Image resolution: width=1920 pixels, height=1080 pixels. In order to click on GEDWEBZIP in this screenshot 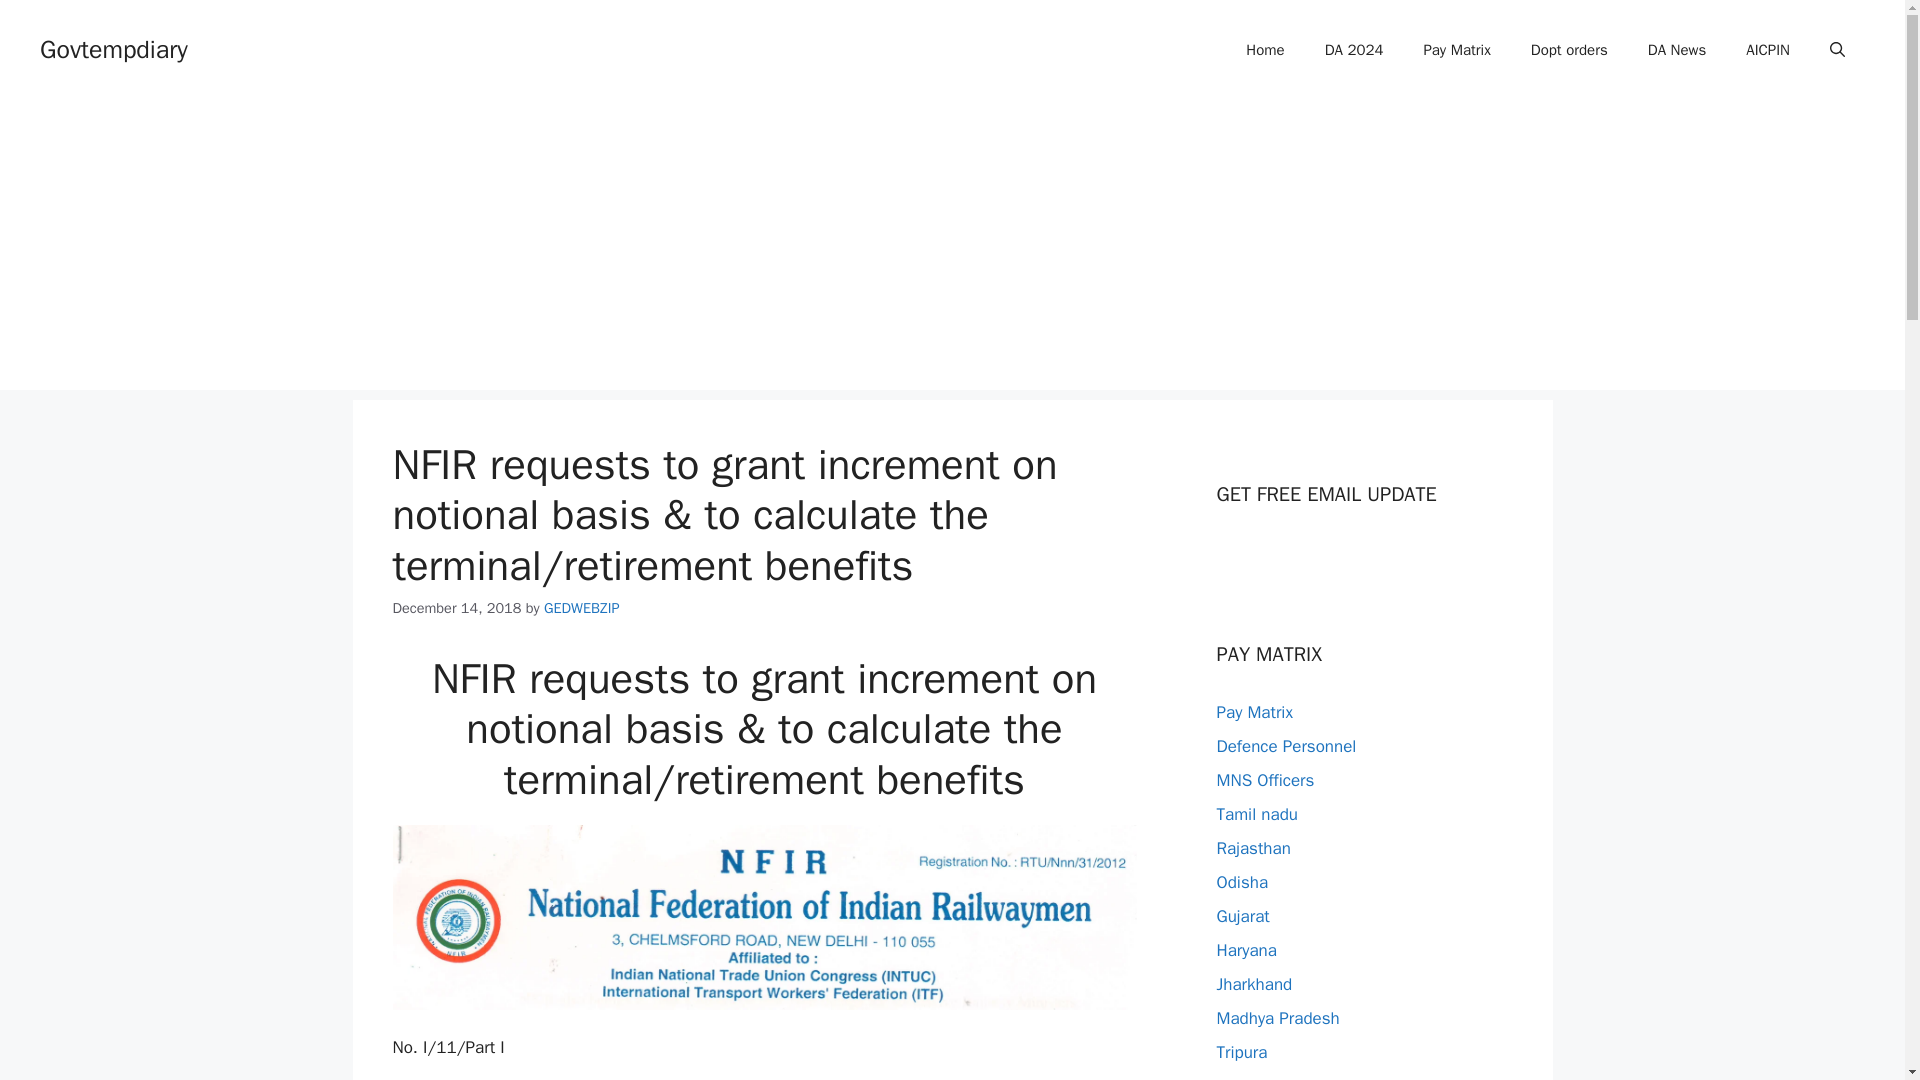, I will do `click(582, 608)`.